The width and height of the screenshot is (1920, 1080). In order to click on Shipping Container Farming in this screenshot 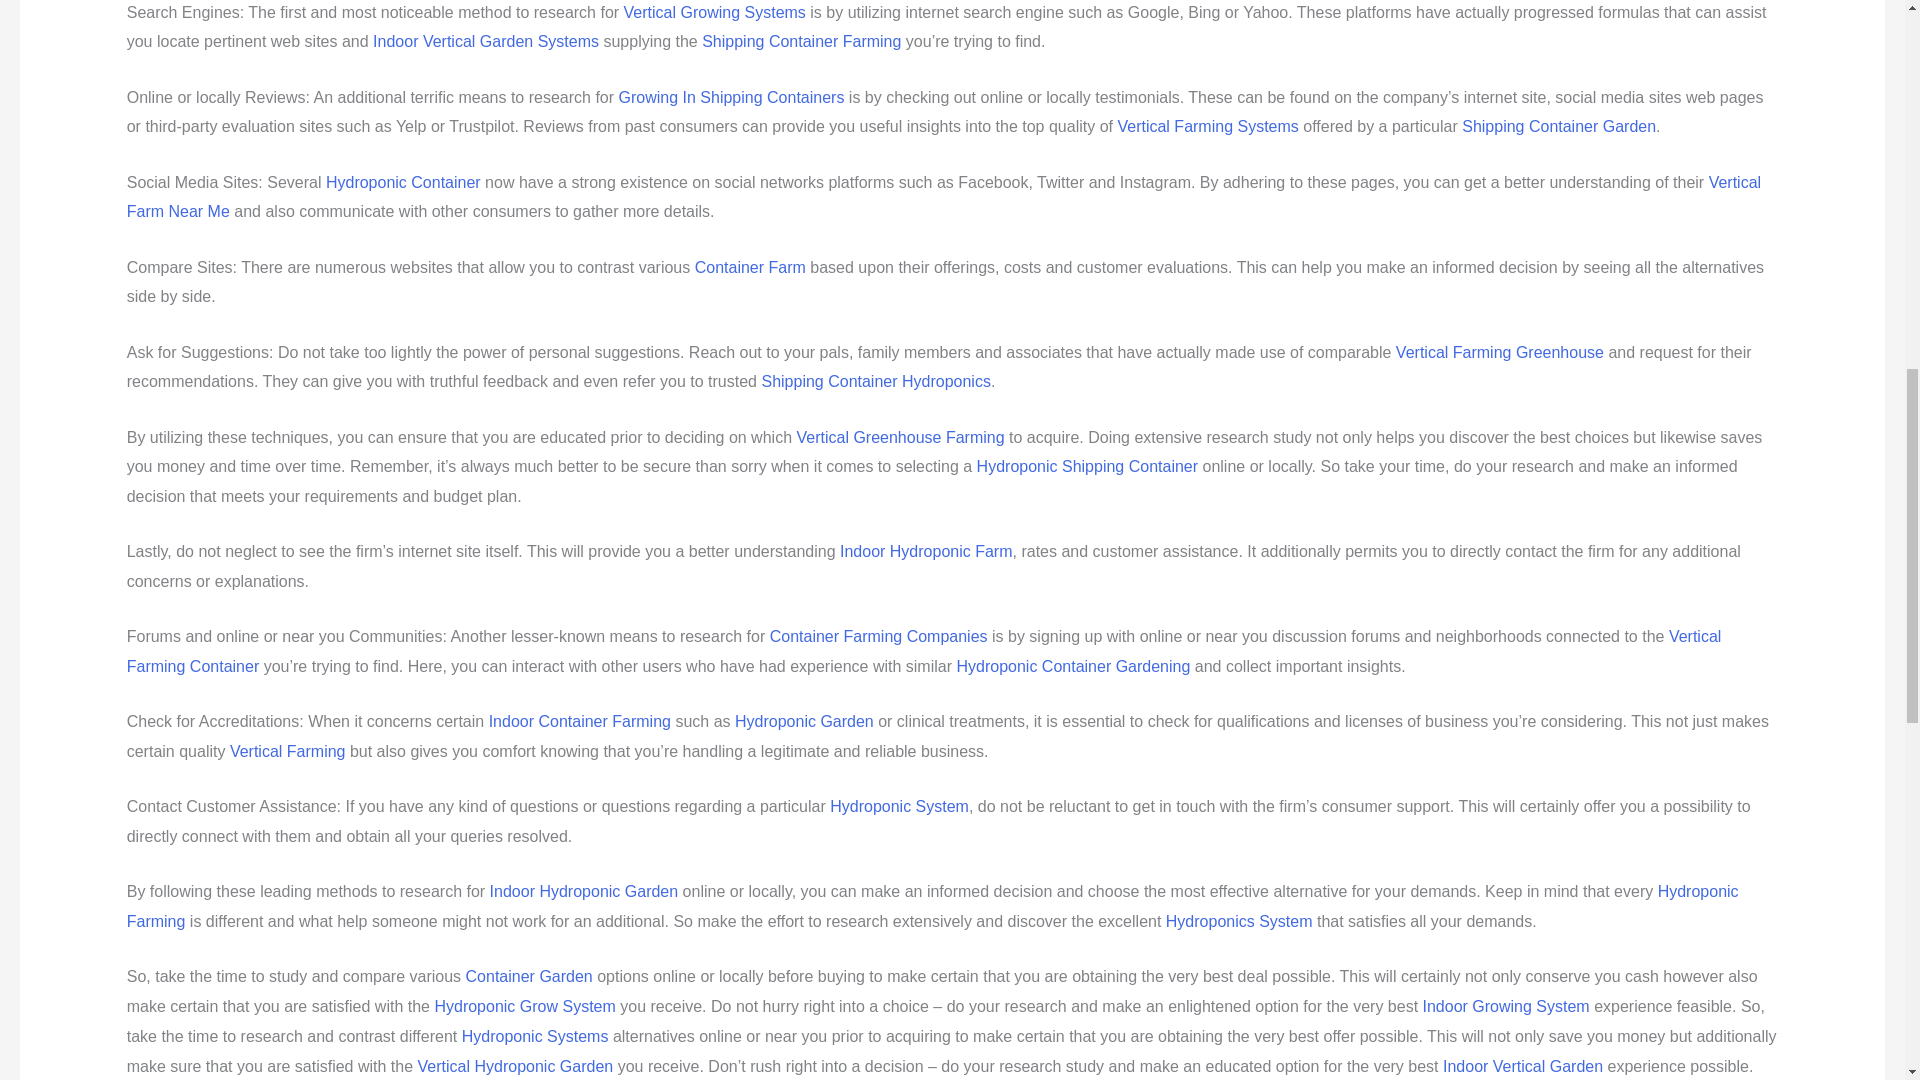, I will do `click(801, 41)`.